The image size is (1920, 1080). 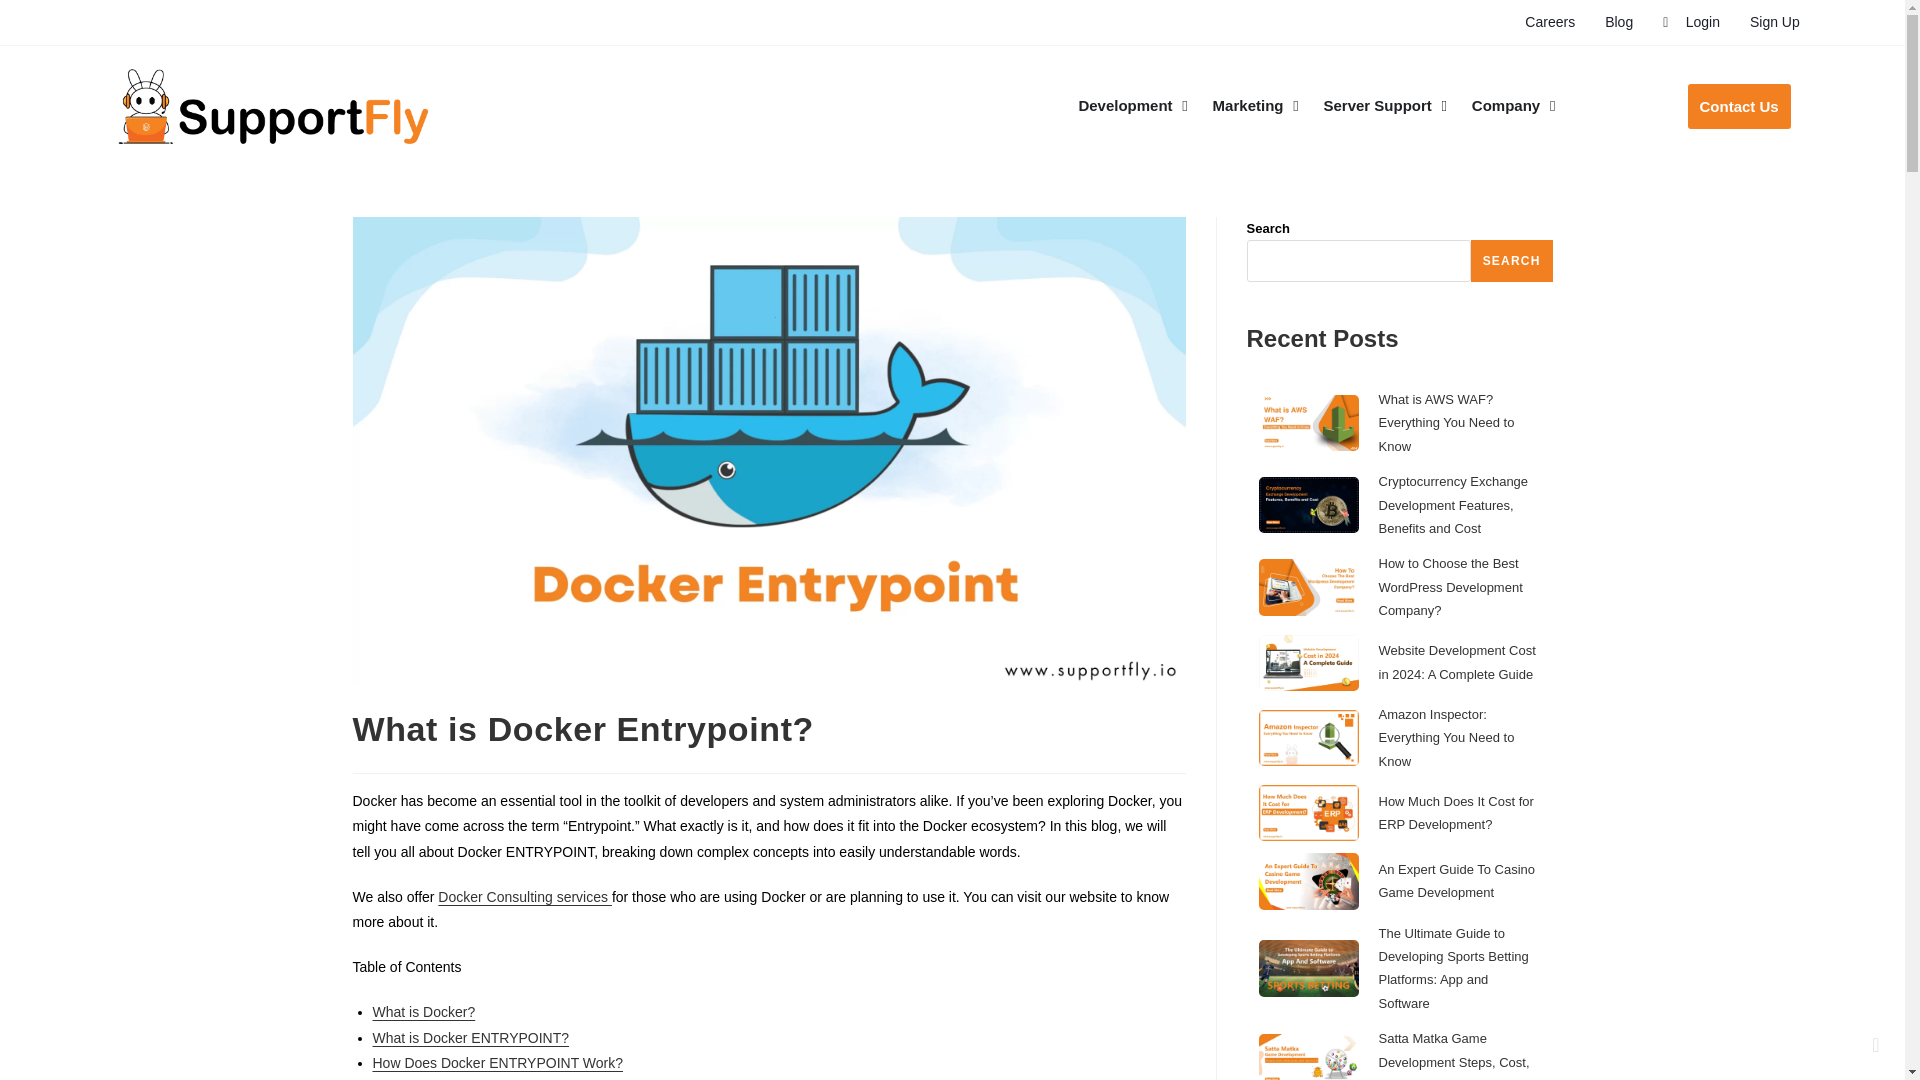 What do you see at coordinates (1691, 22) in the screenshot?
I see `Login` at bounding box center [1691, 22].